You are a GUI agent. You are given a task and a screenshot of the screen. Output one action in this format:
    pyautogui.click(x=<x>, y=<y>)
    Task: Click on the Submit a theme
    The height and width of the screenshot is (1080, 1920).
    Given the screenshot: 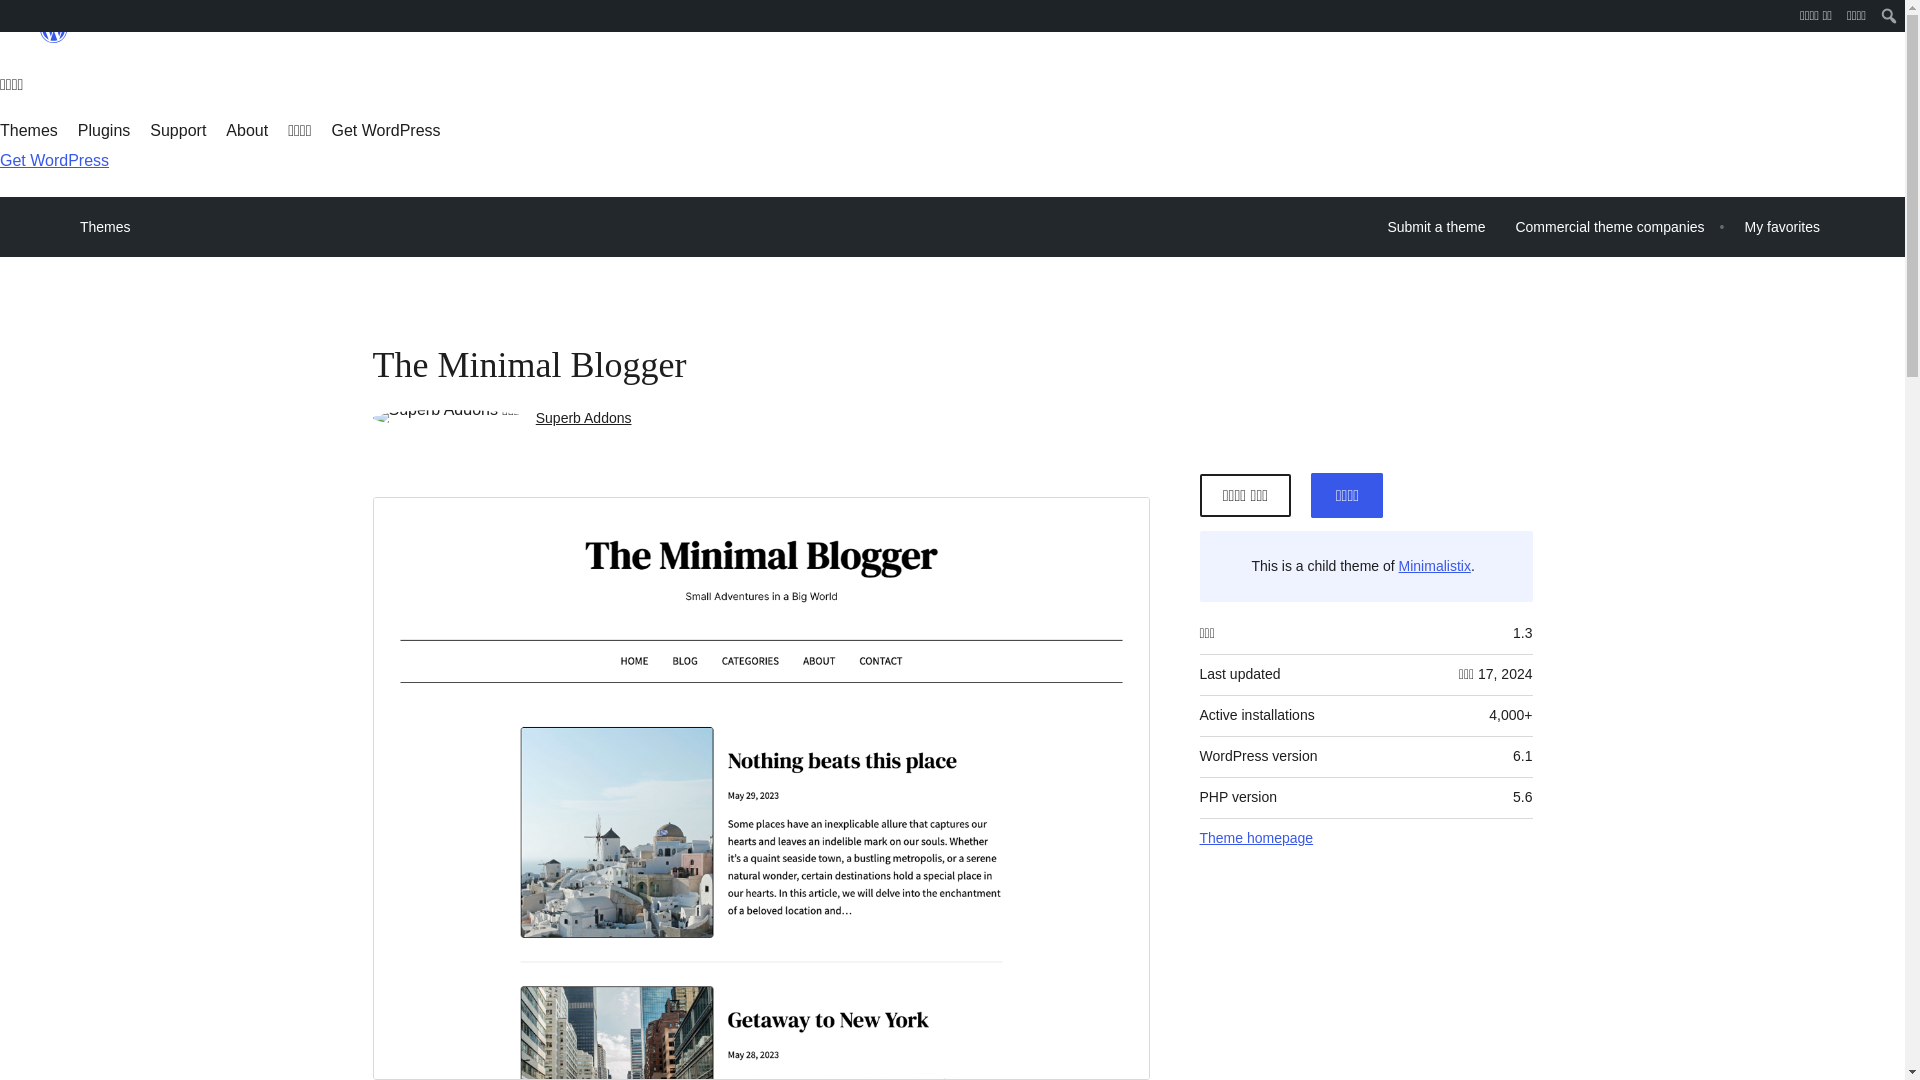 What is the action you would take?
    pyautogui.click(x=1436, y=227)
    